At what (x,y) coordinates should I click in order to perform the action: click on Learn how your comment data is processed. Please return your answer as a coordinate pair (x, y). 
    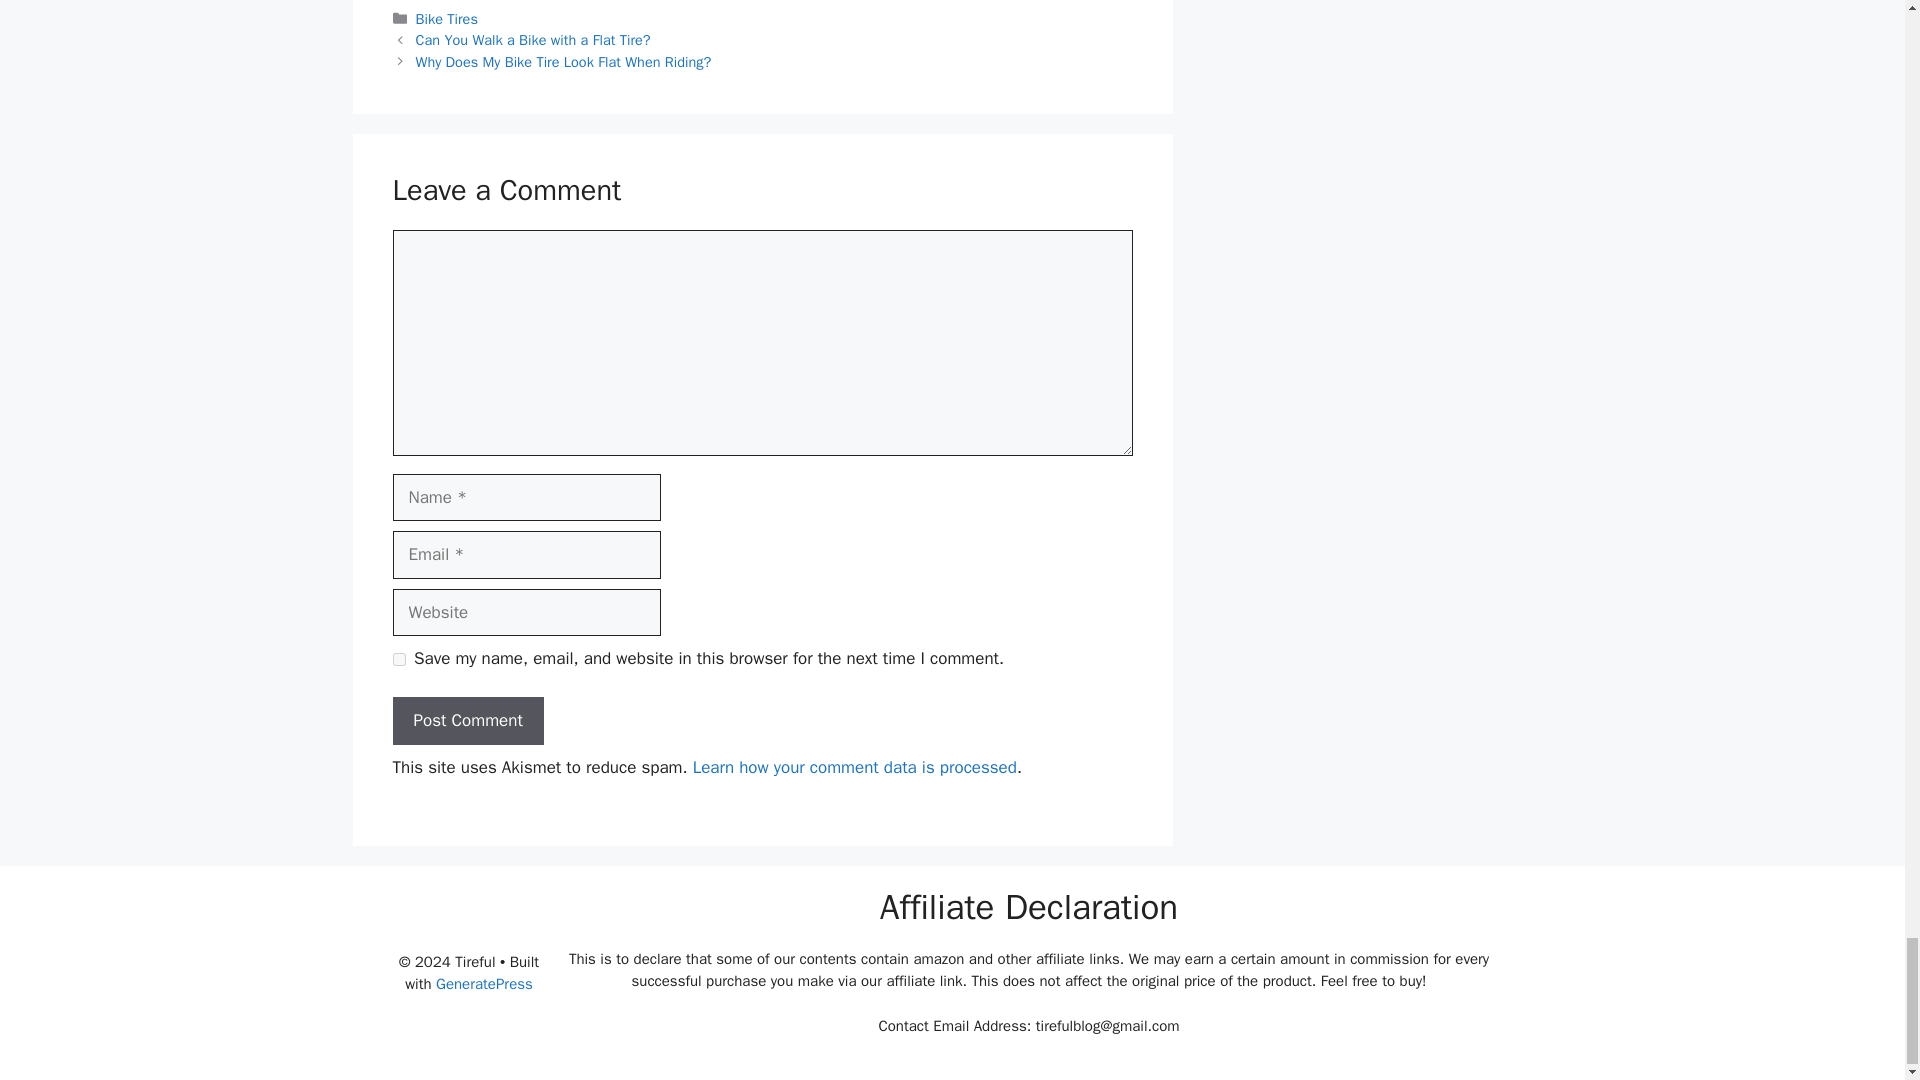
    Looking at the image, I should click on (855, 767).